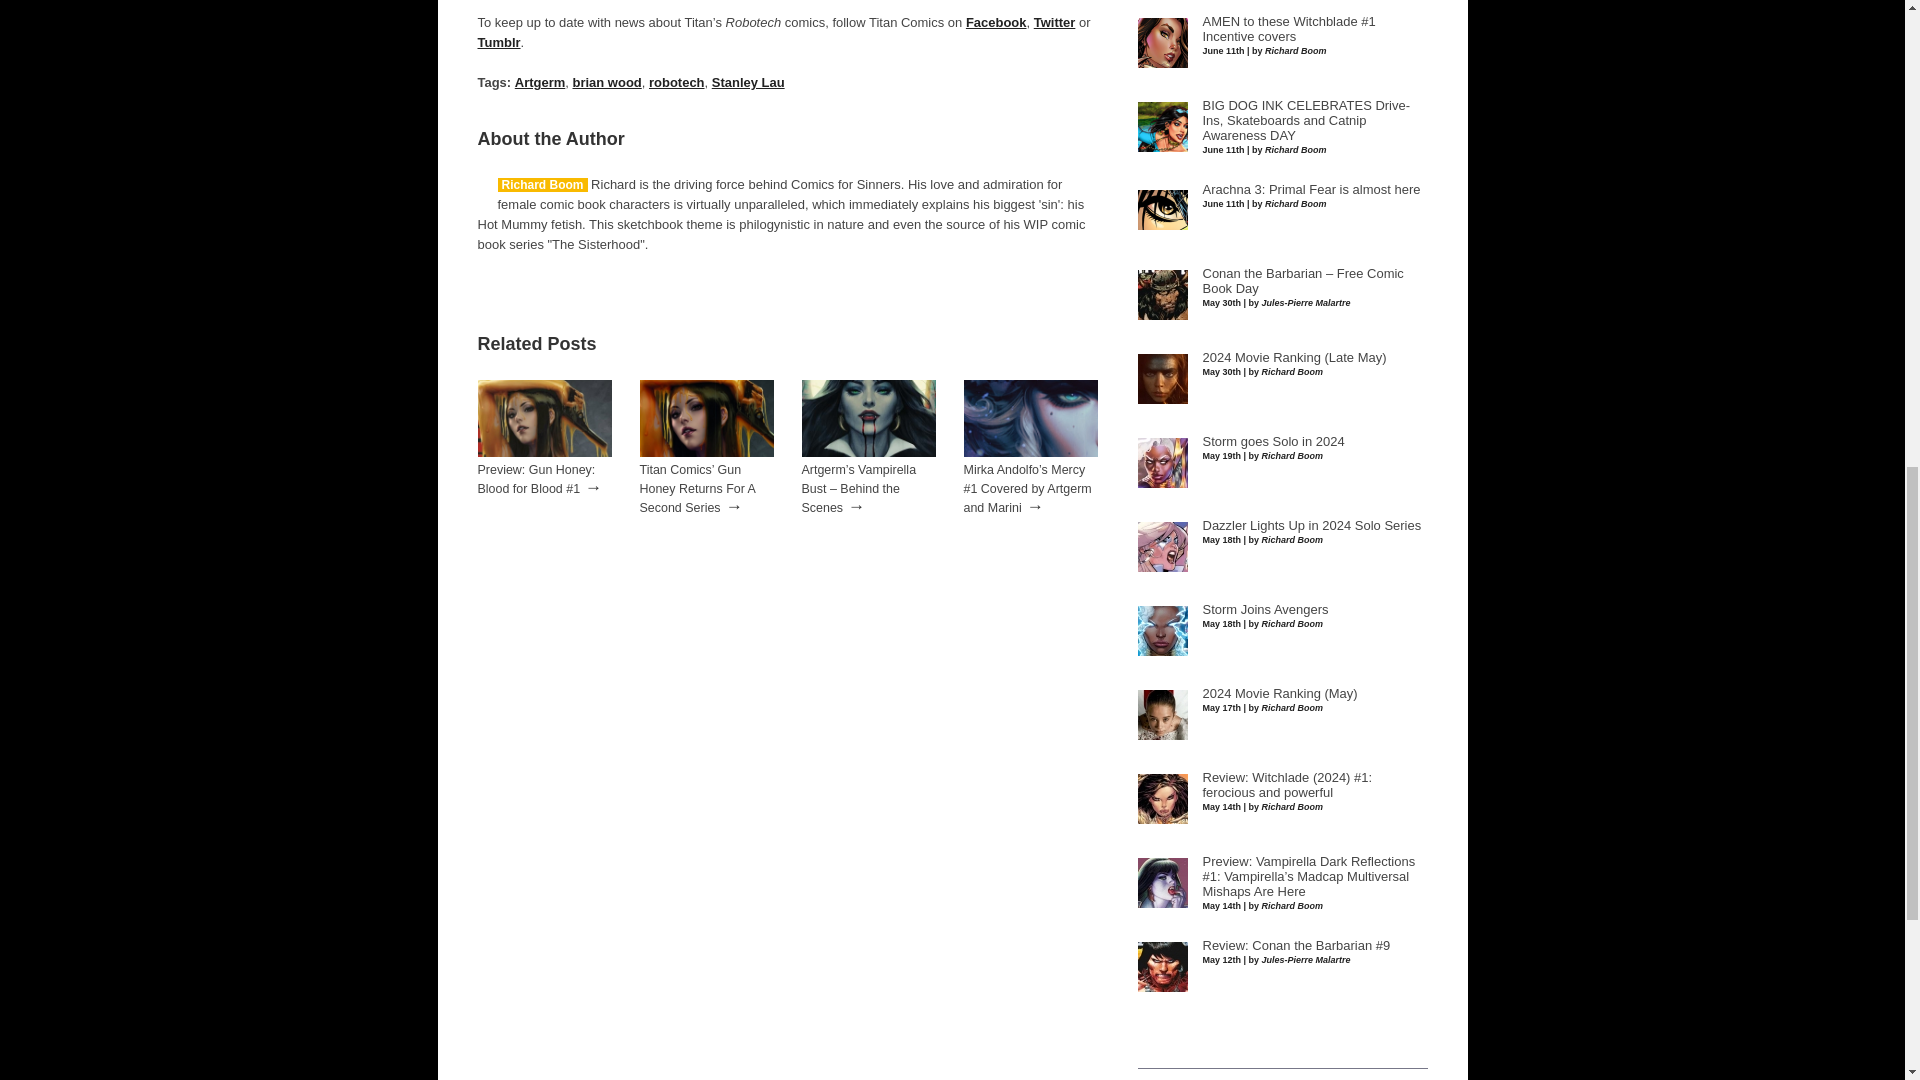 This screenshot has height=1080, width=1920. What do you see at coordinates (1054, 22) in the screenshot?
I see `Twitter` at bounding box center [1054, 22].